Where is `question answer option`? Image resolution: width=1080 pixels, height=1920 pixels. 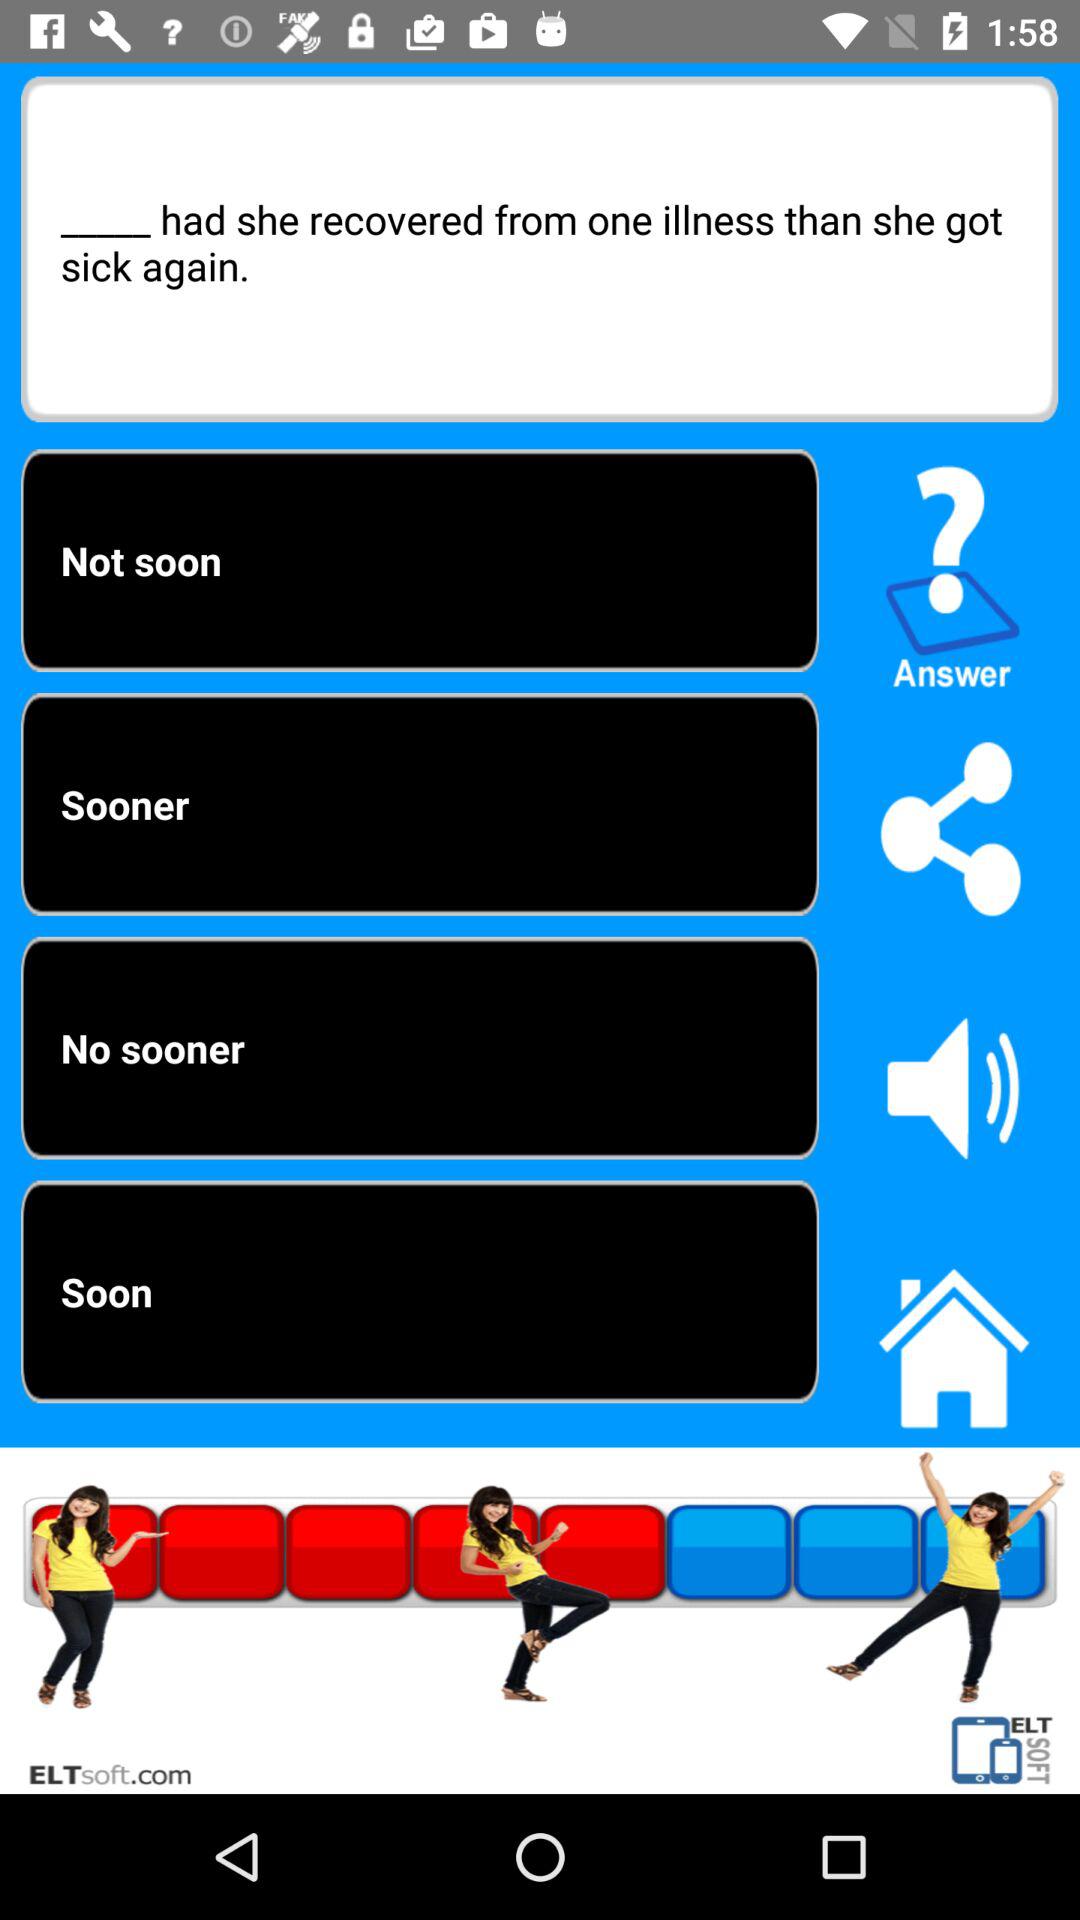 question answer option is located at coordinates (954, 568).